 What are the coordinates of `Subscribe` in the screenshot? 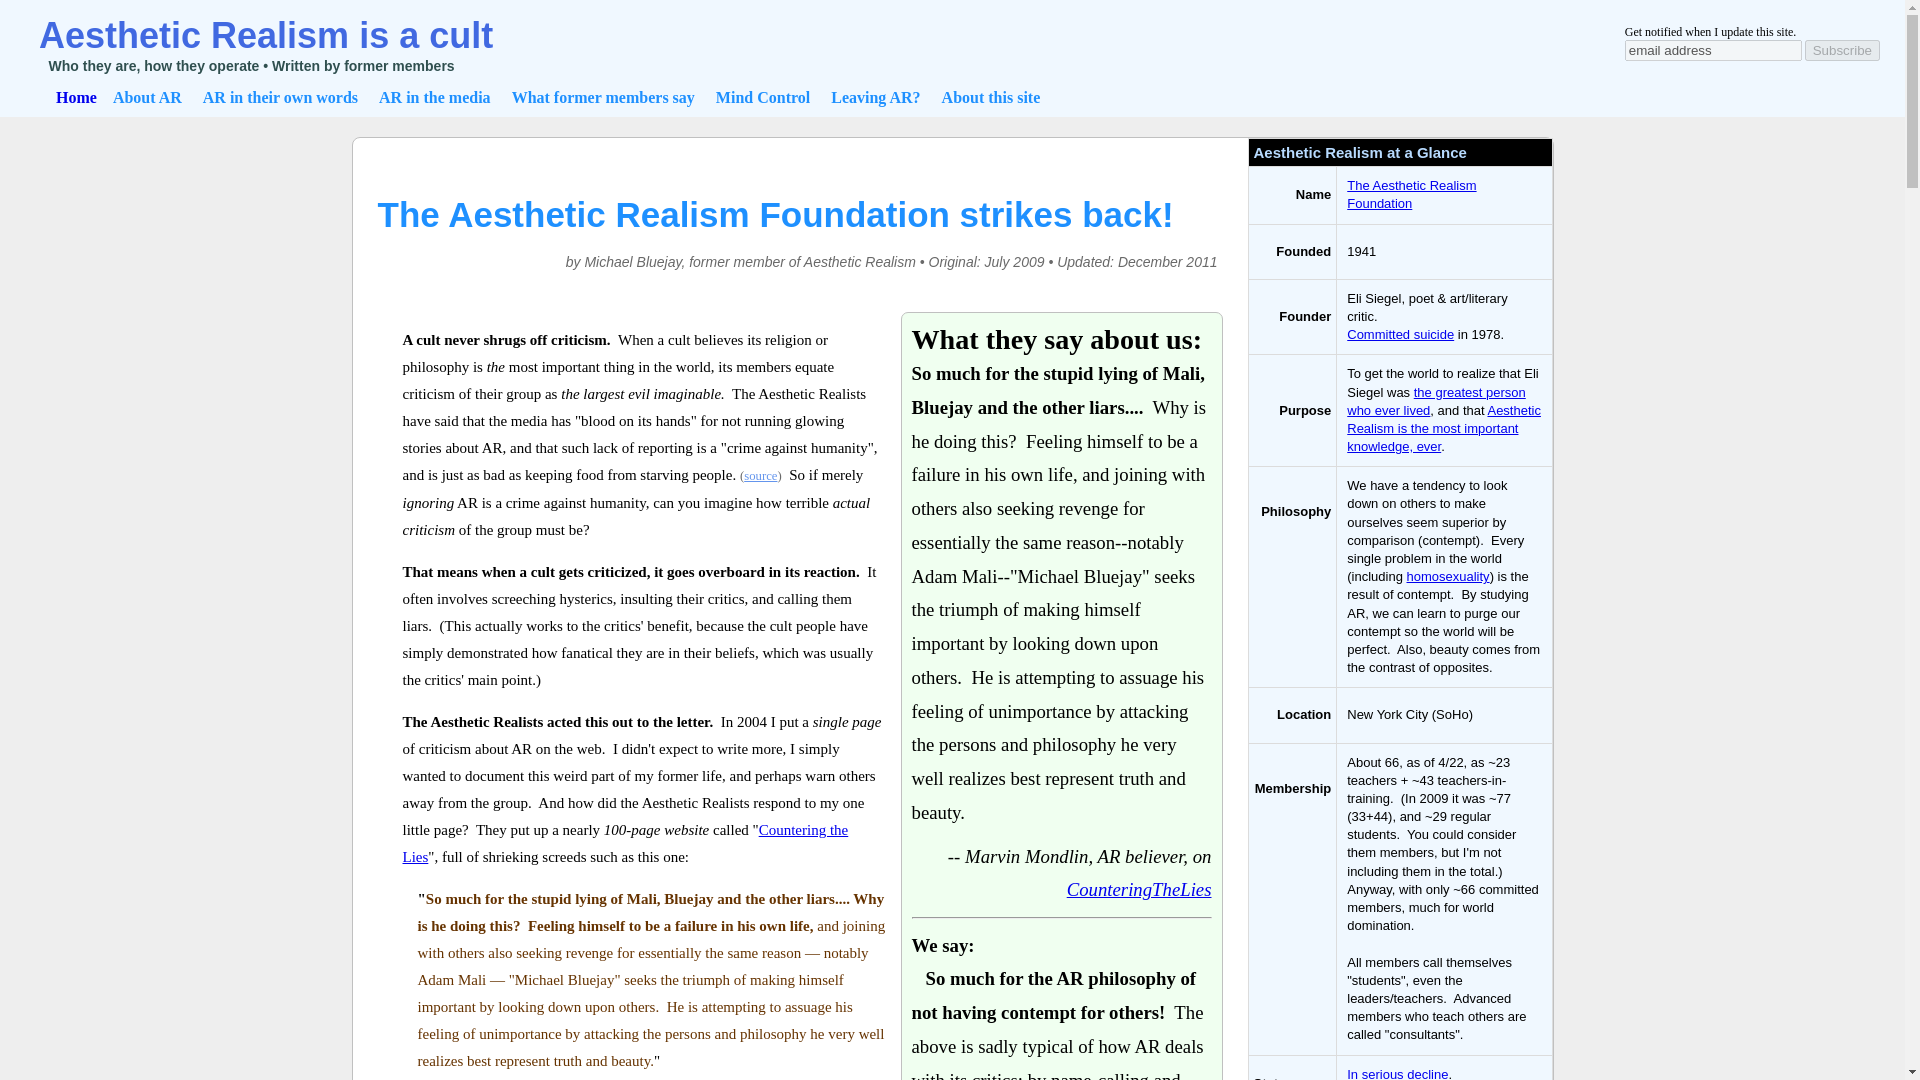 It's located at (1842, 50).